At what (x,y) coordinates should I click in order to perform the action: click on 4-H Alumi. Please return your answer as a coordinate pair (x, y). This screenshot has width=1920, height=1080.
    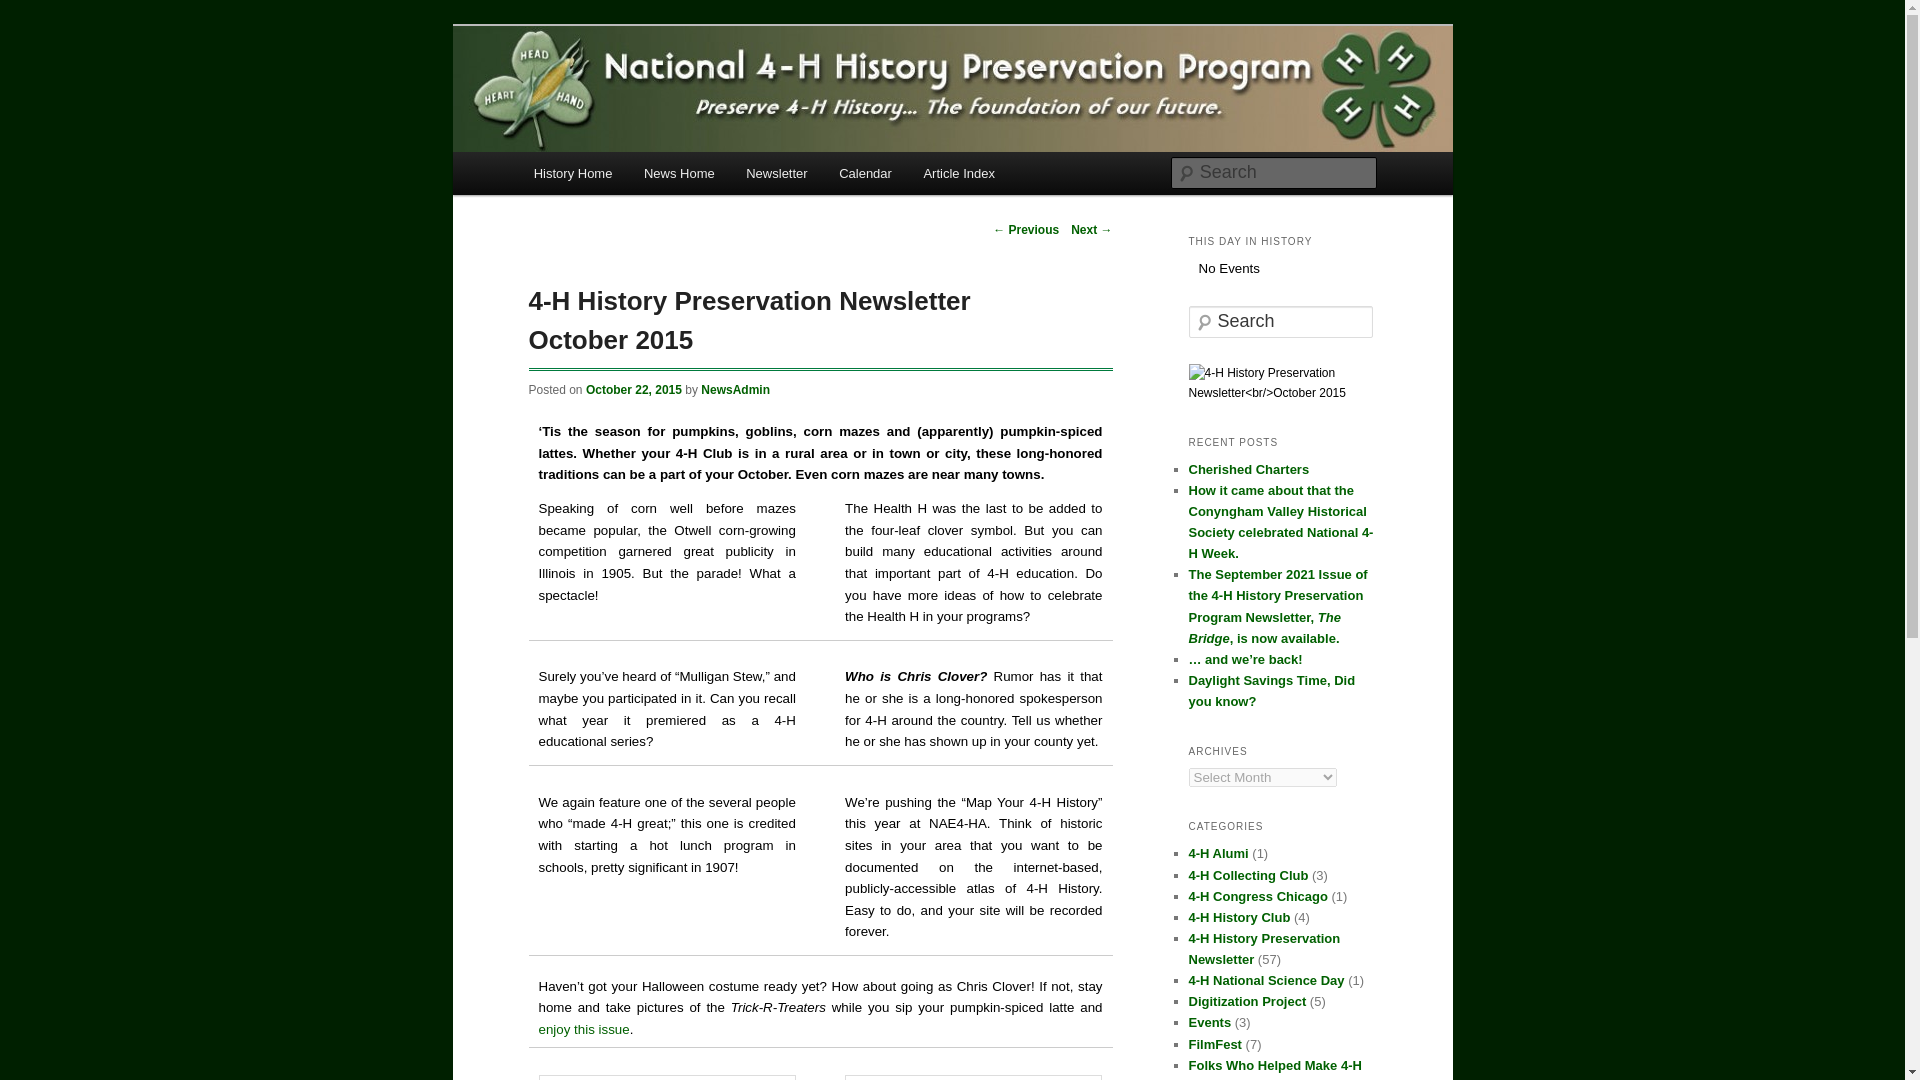
    Looking at the image, I should click on (1218, 852).